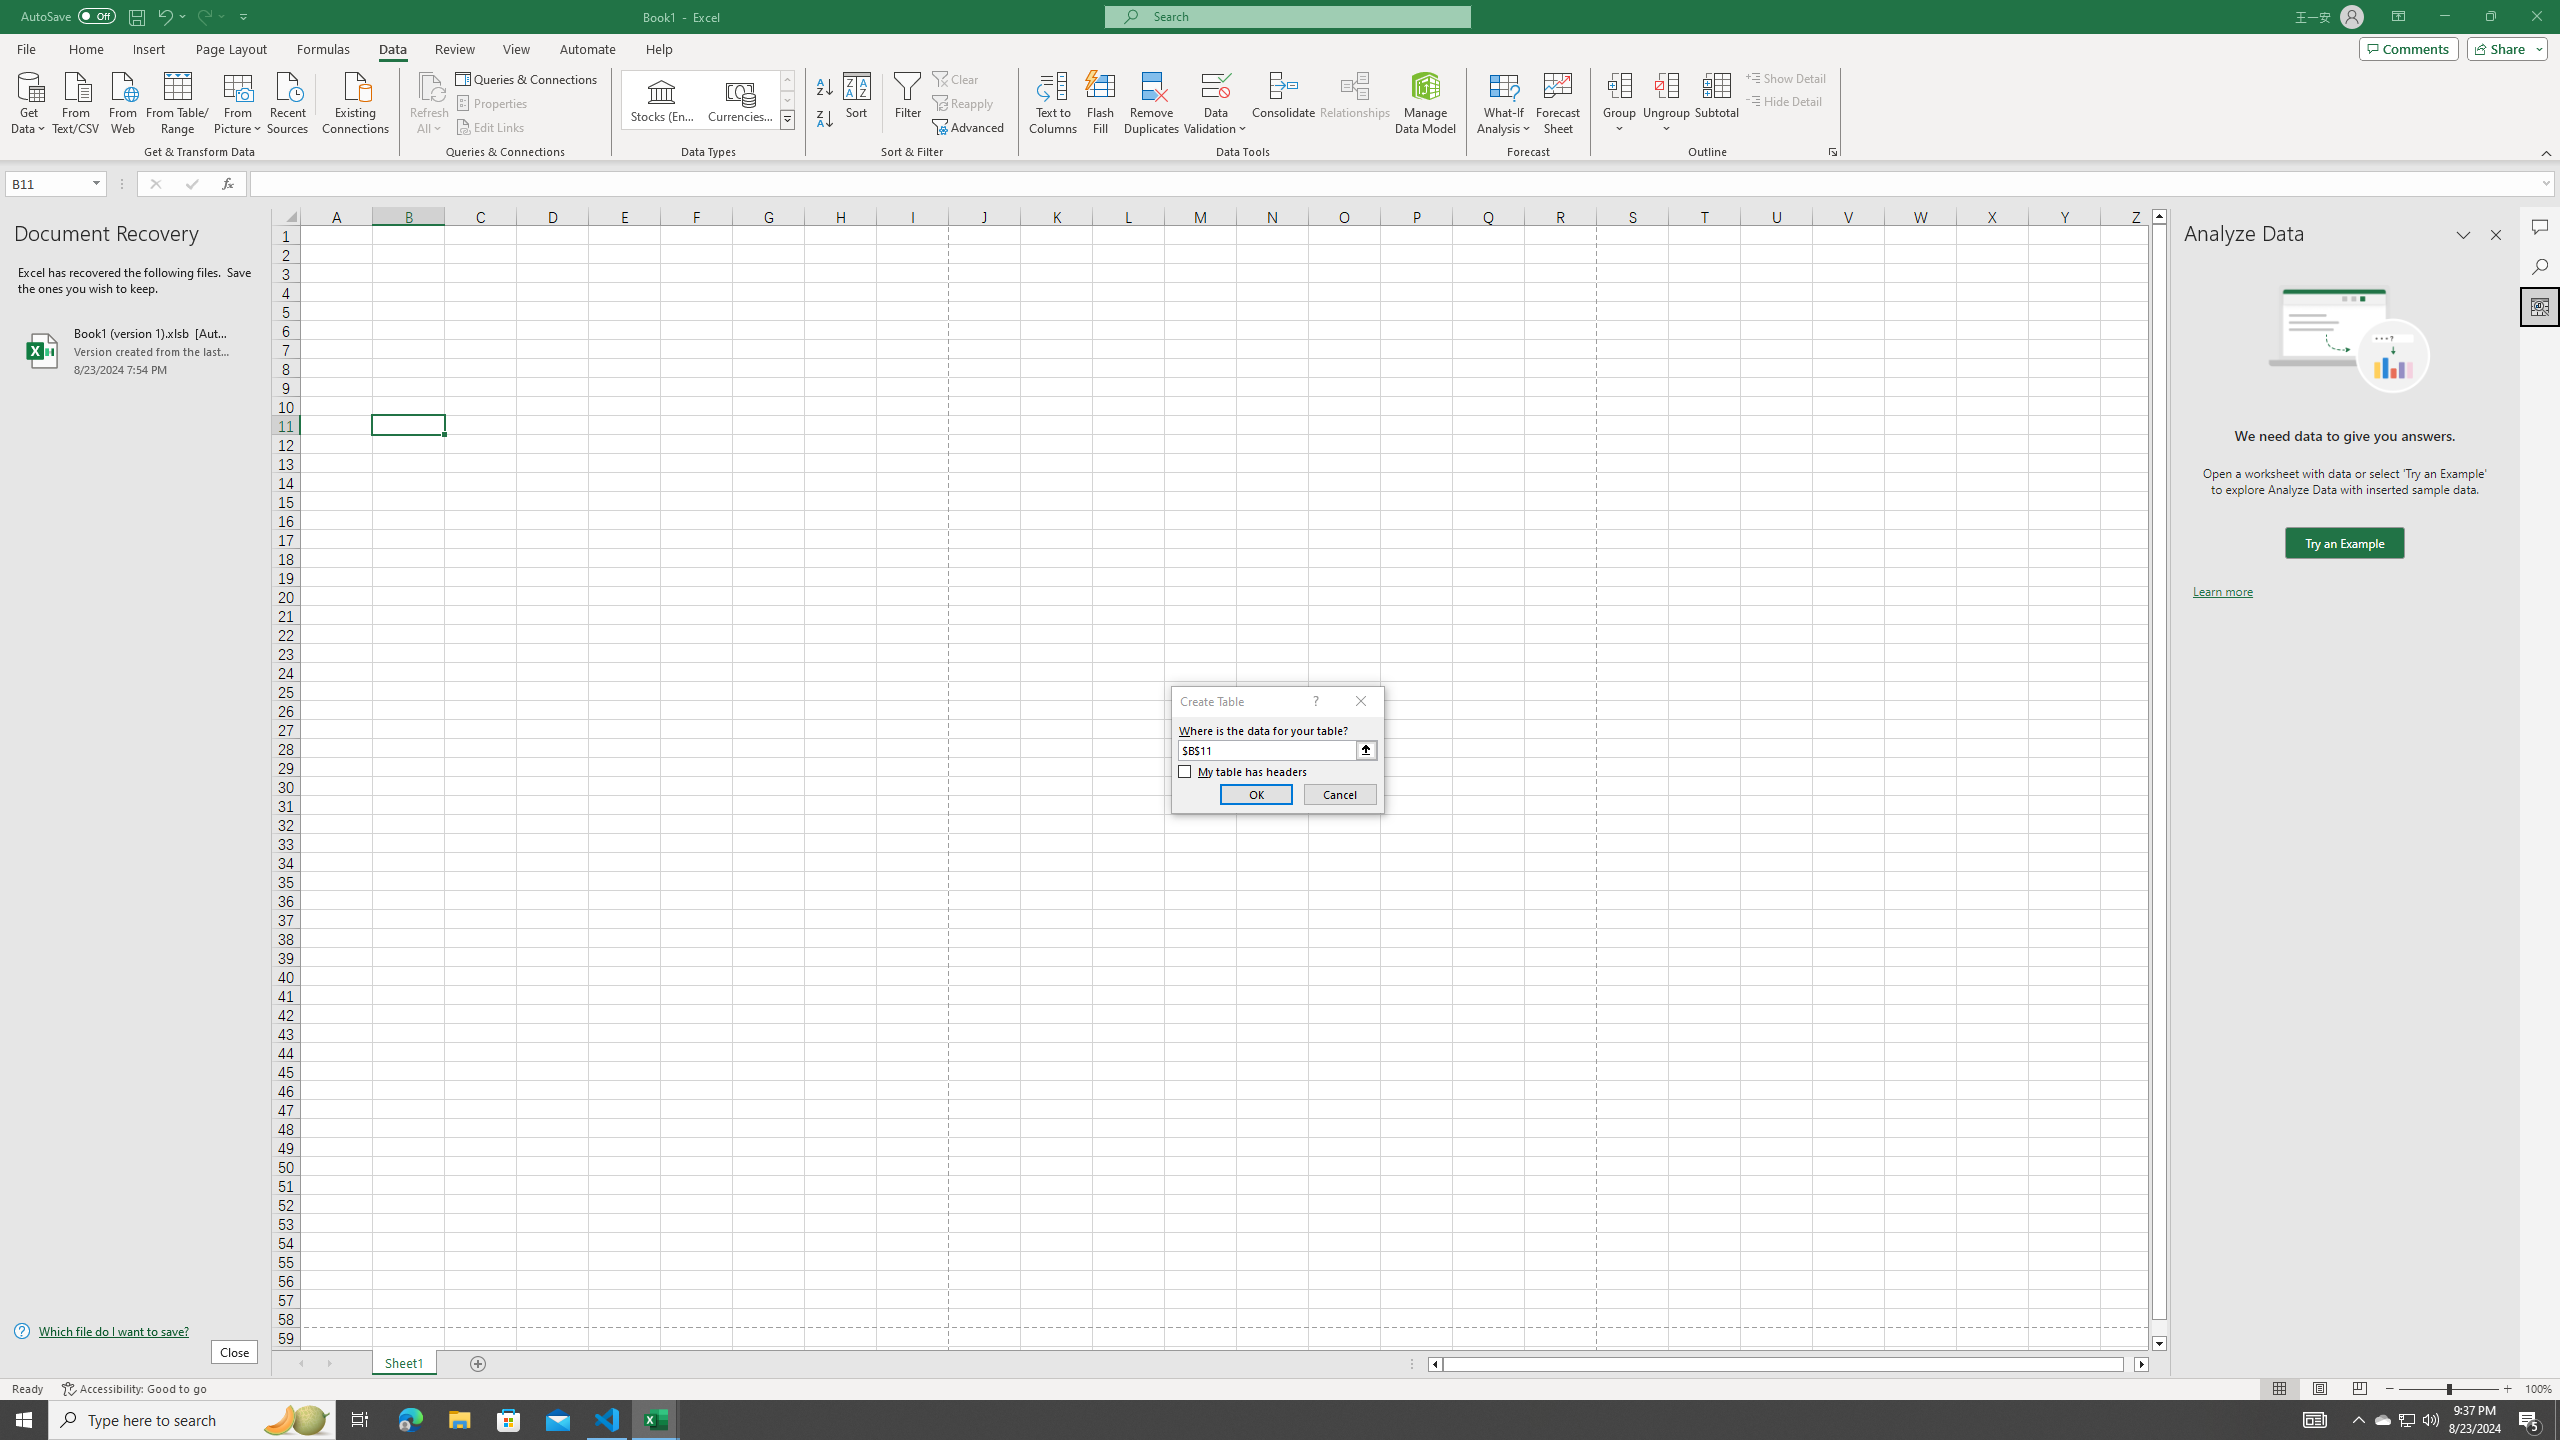 This screenshot has width=2560, height=1440. Describe the element at coordinates (708, 100) in the screenshot. I see `AutomationID: ConvertToLinkedEntity` at that location.